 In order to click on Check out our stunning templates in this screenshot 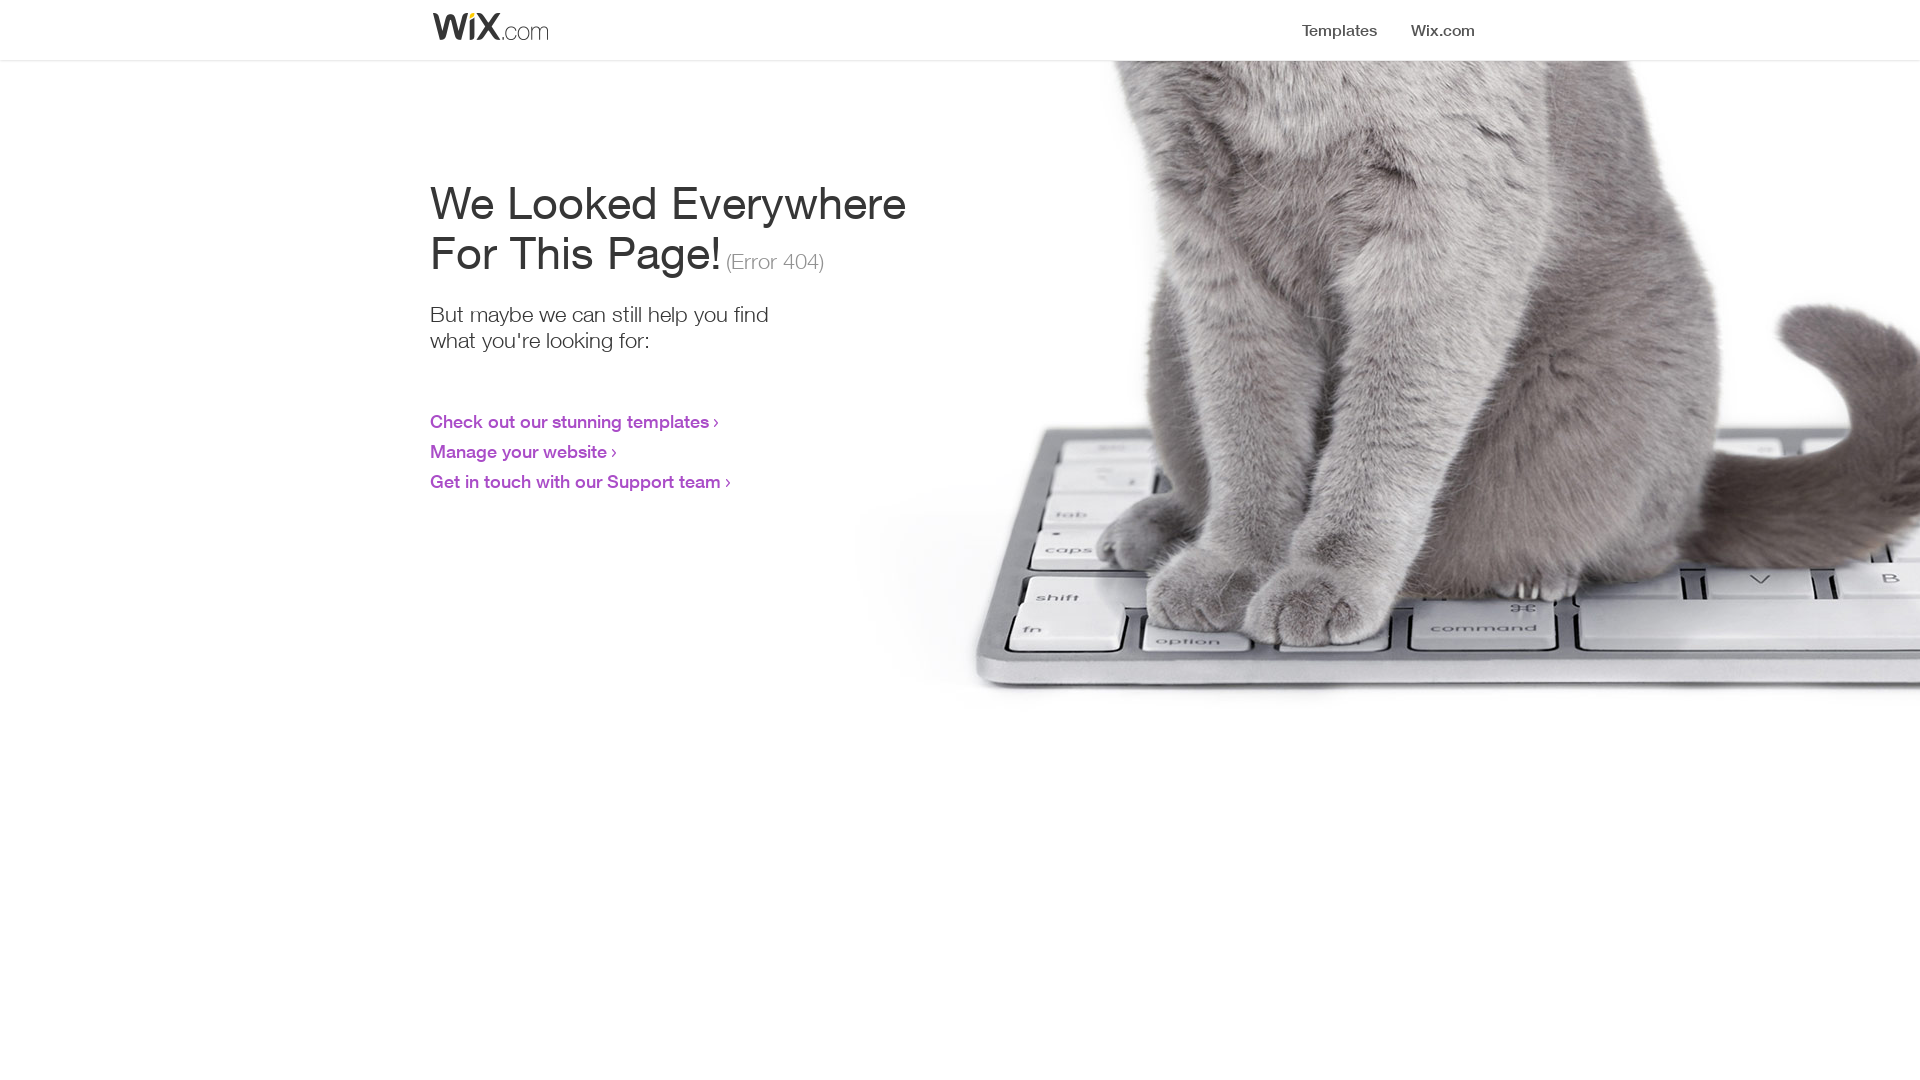, I will do `click(570, 421)`.